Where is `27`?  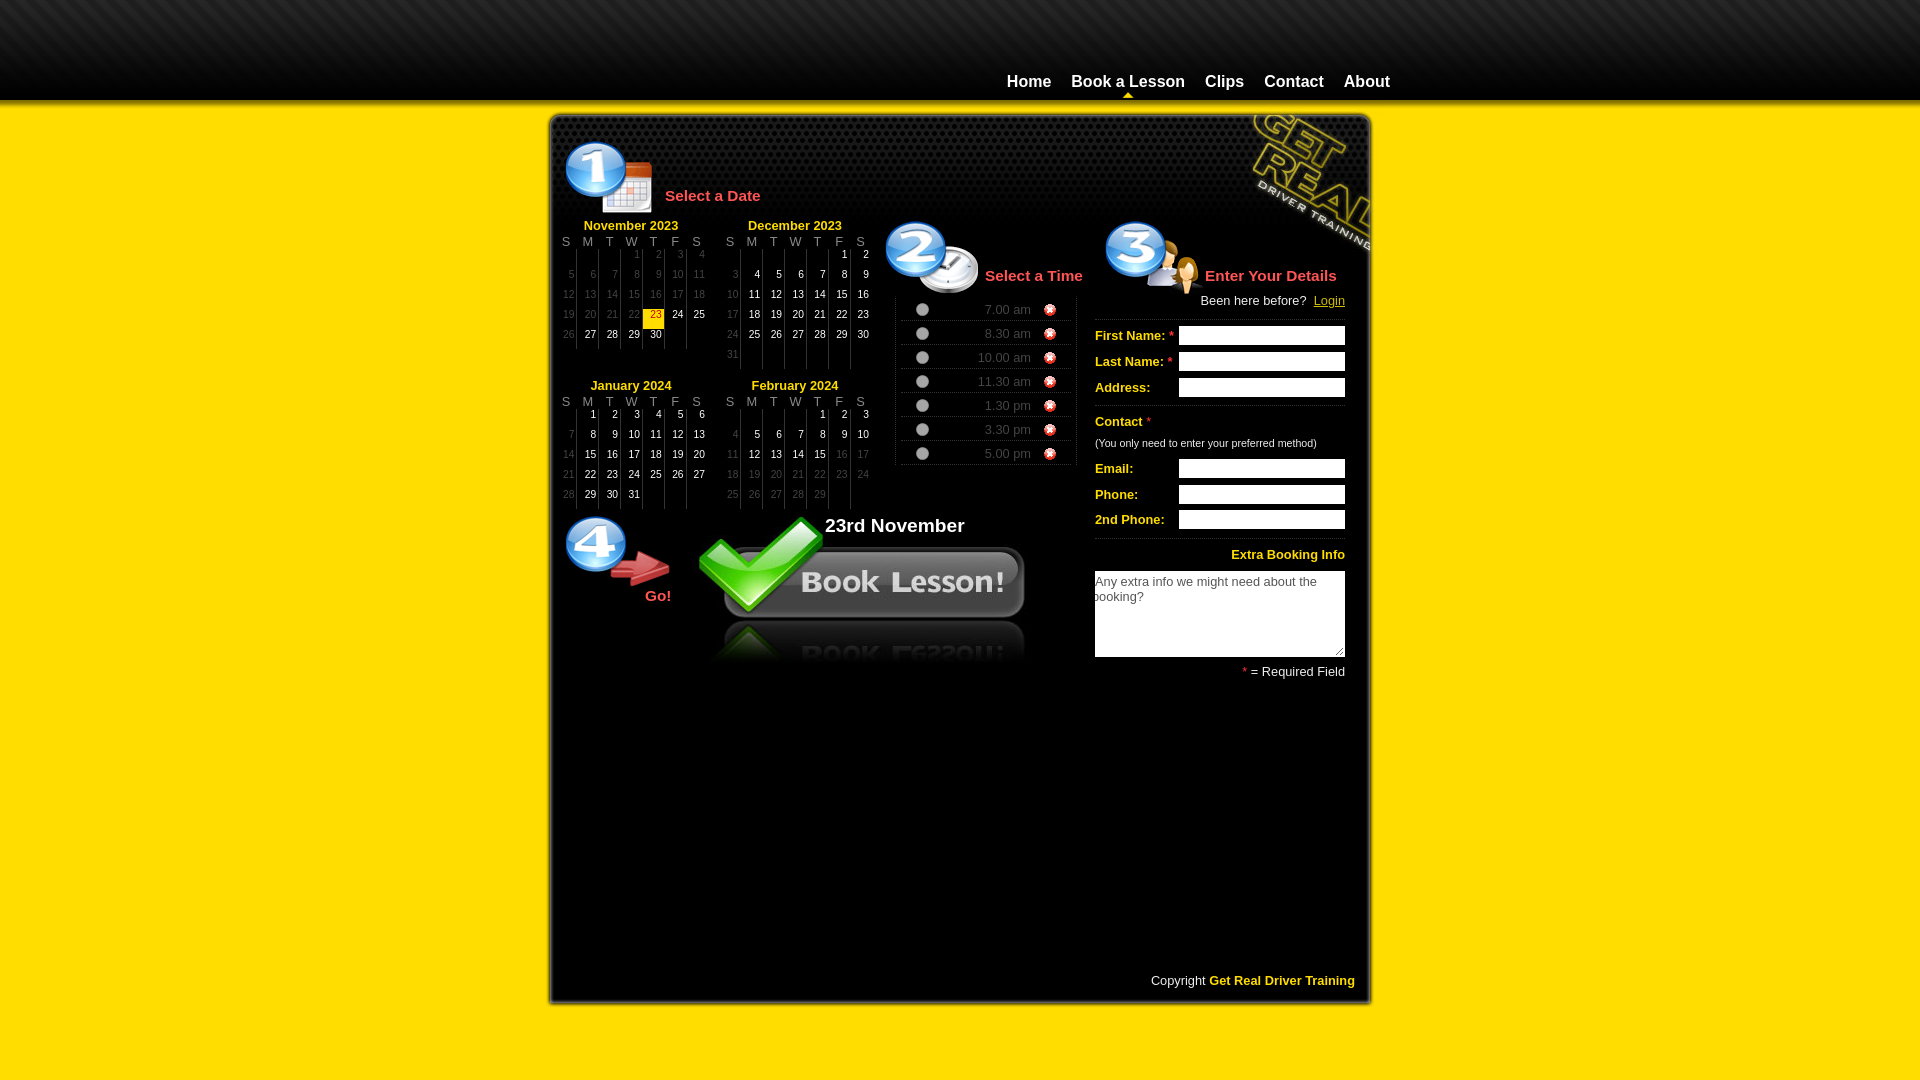 27 is located at coordinates (588, 339).